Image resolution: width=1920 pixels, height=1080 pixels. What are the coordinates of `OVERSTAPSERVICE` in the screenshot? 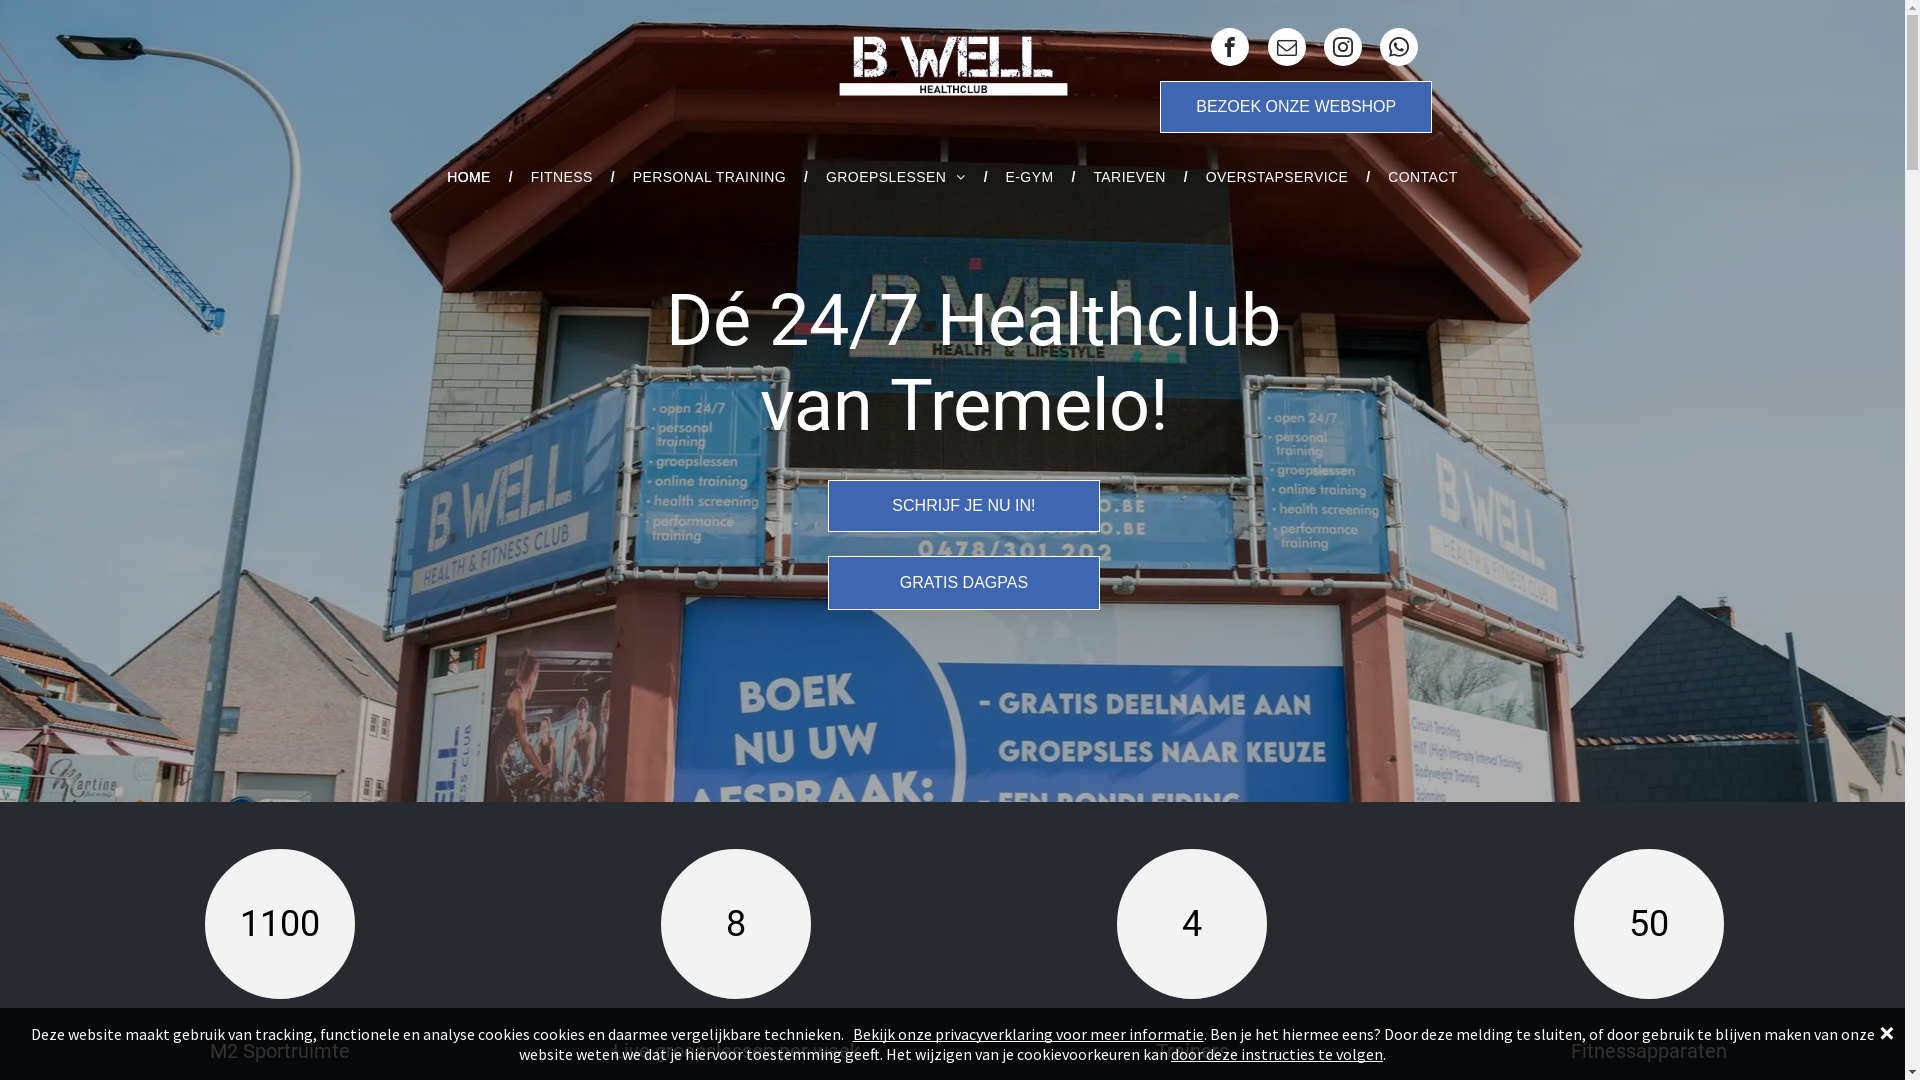 It's located at (1278, 177).